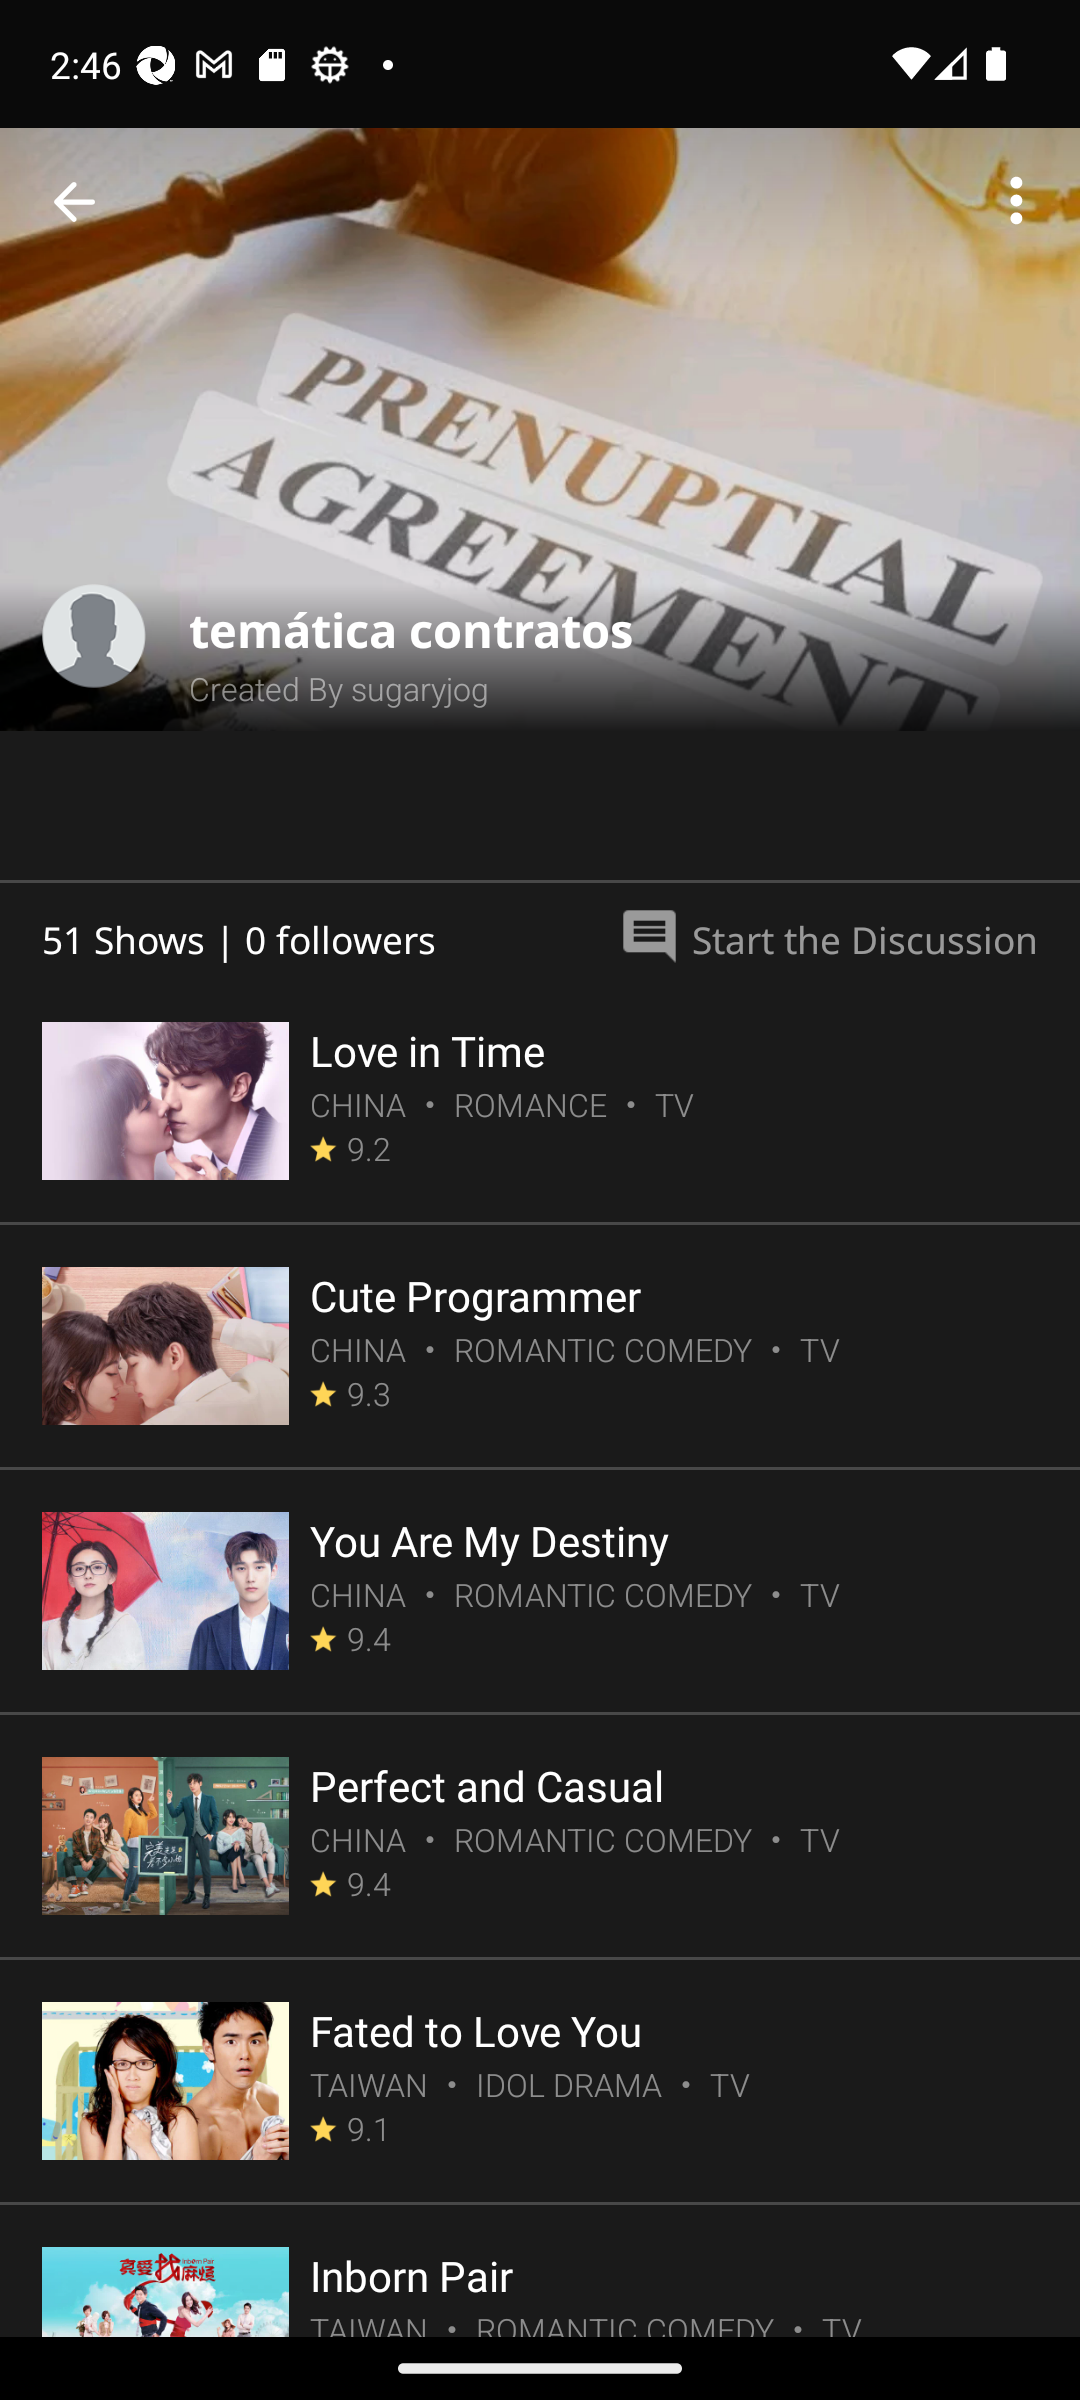 The width and height of the screenshot is (1080, 2400). What do you see at coordinates (73, 202) in the screenshot?
I see `close_button` at bounding box center [73, 202].